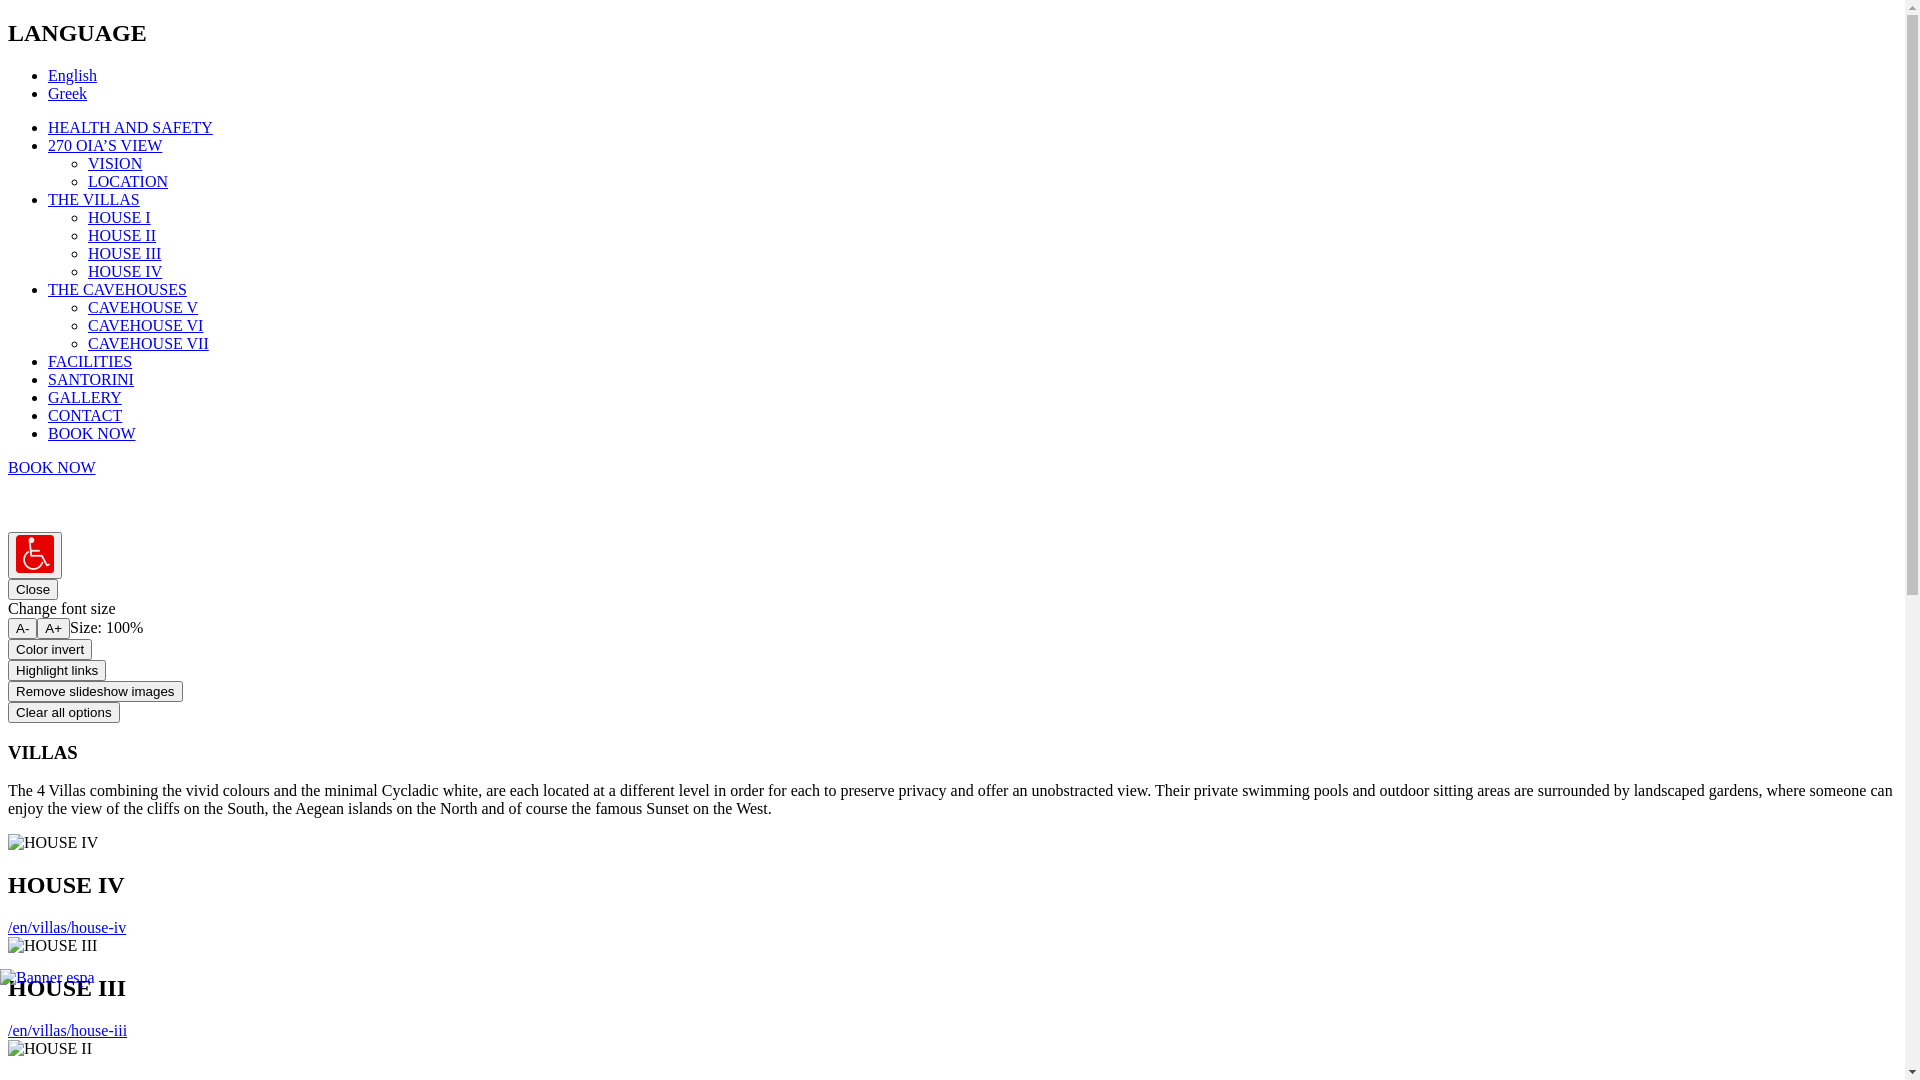 The image size is (1920, 1080). What do you see at coordinates (124, 254) in the screenshot?
I see `HOUSE III` at bounding box center [124, 254].